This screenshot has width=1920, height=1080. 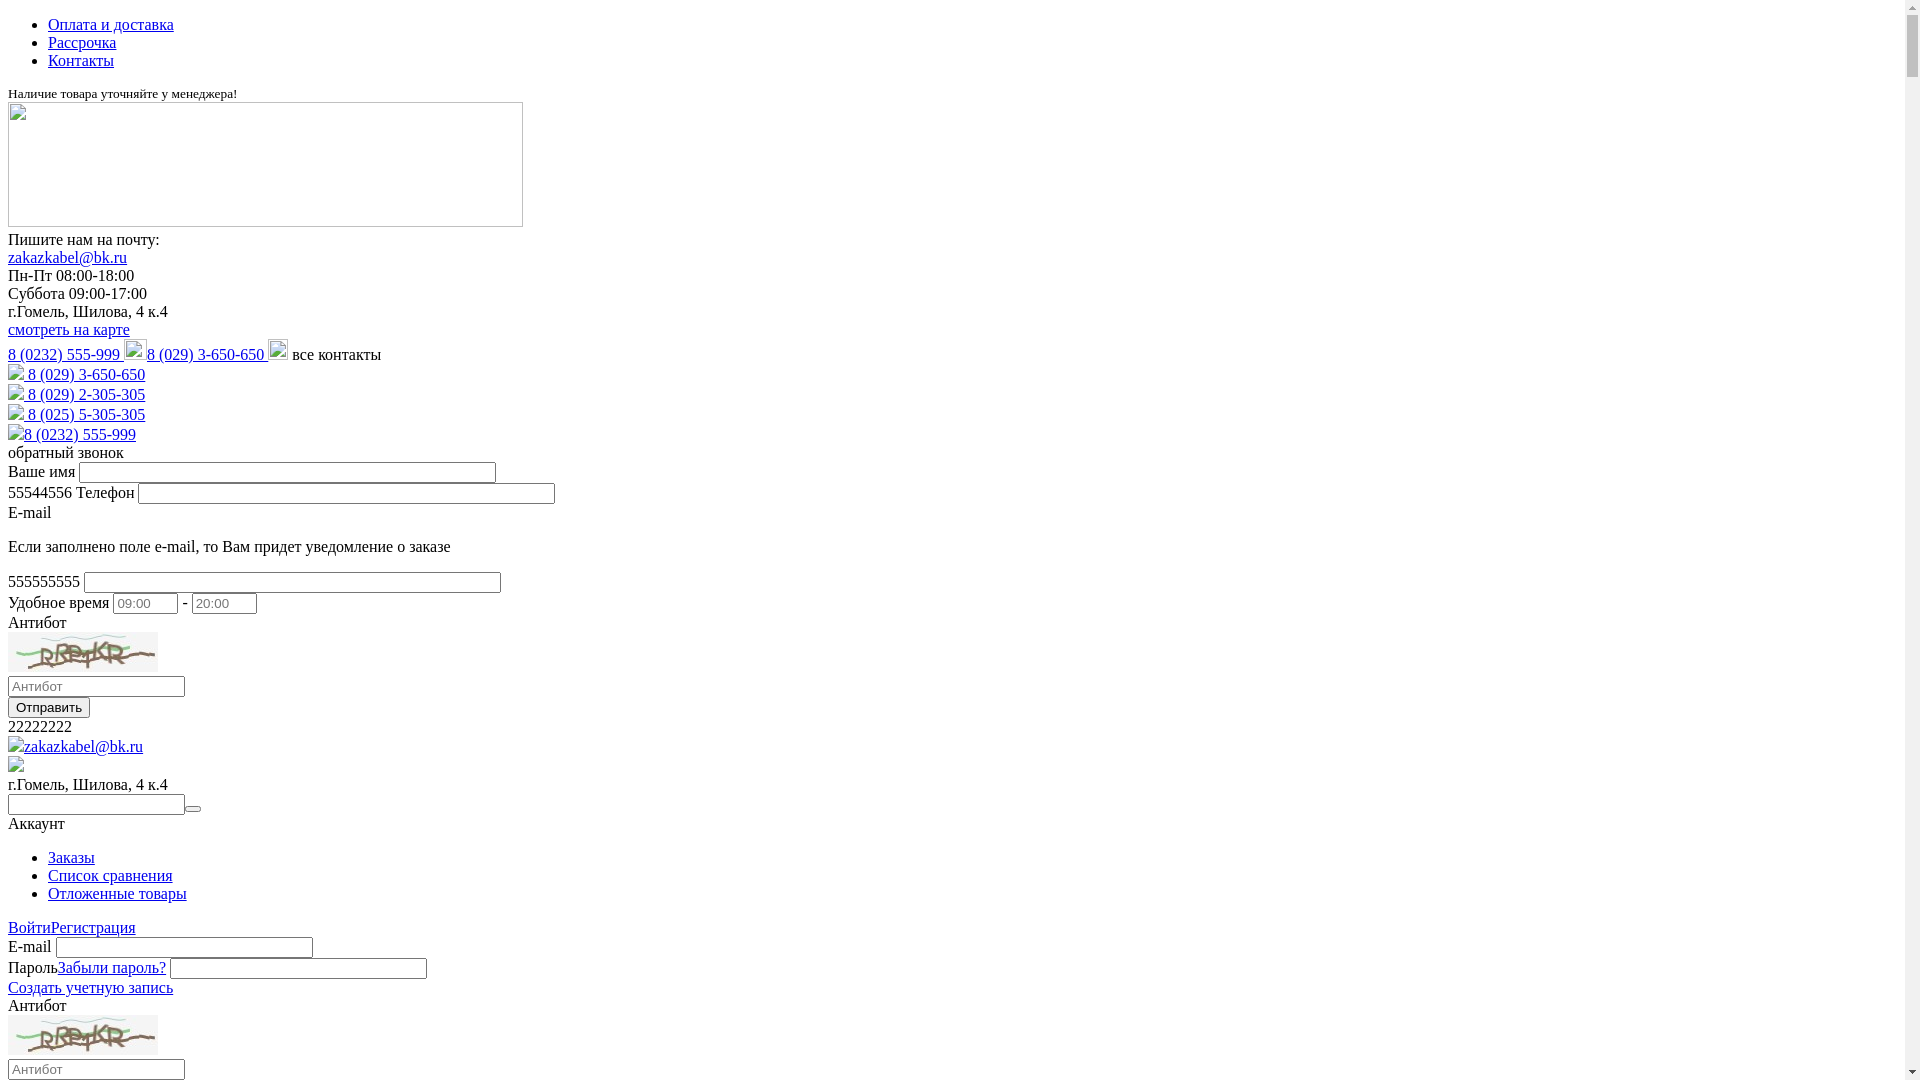 What do you see at coordinates (218, 354) in the screenshot?
I see `8 (029) 3-650-650` at bounding box center [218, 354].